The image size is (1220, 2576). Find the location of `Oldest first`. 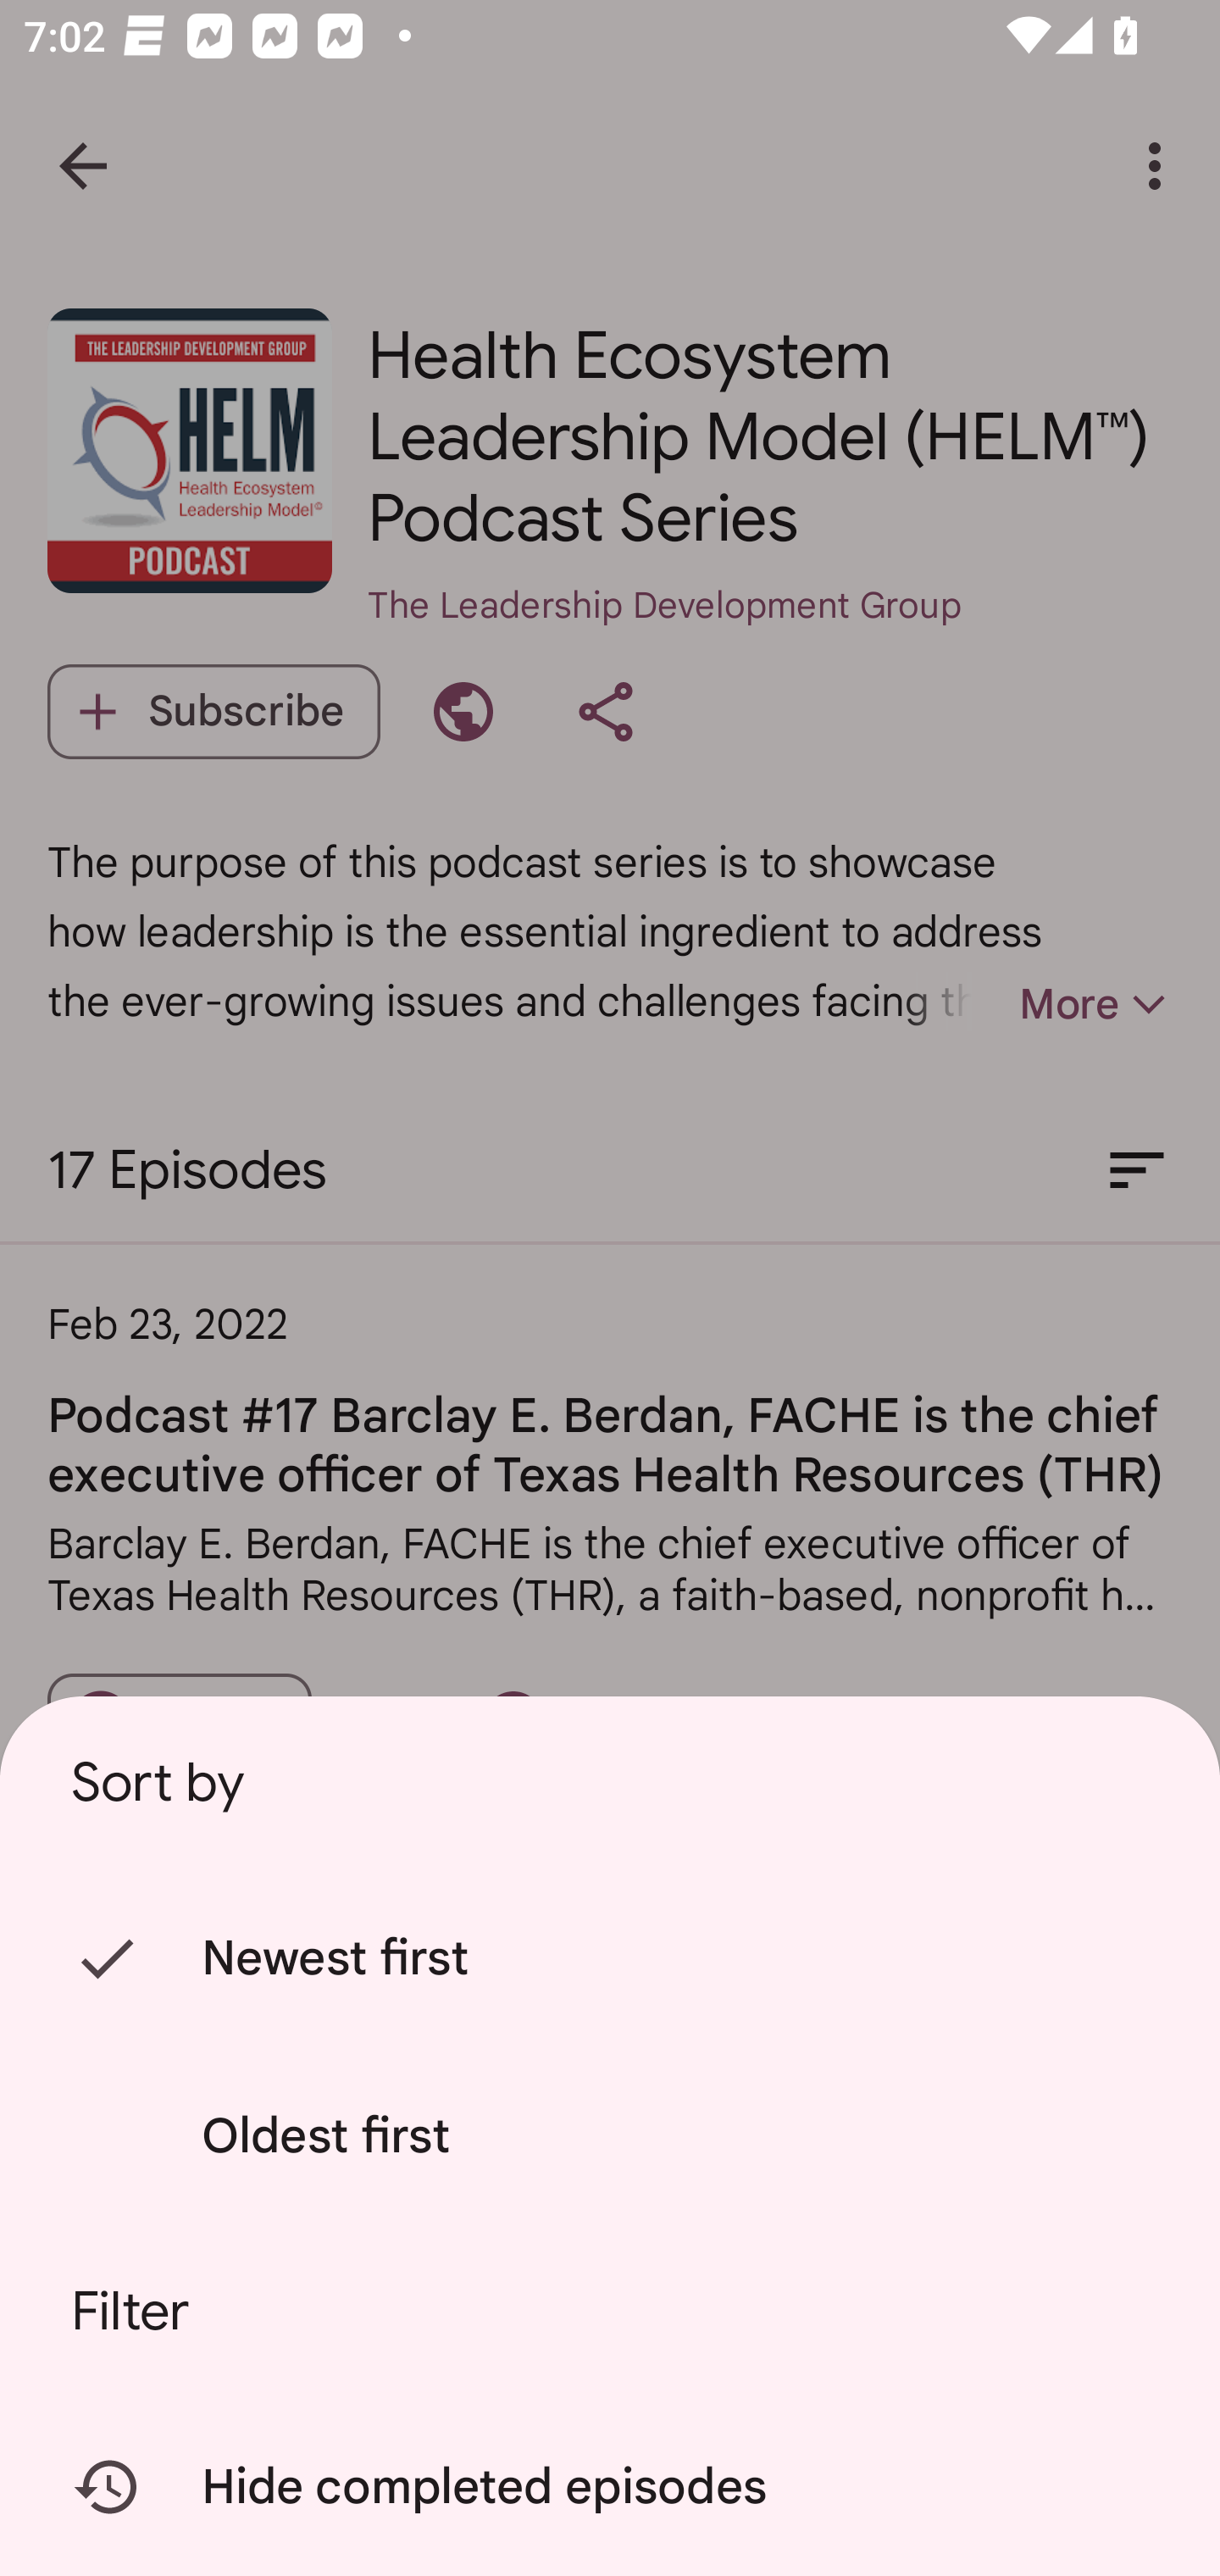

Oldest first is located at coordinates (616, 2136).